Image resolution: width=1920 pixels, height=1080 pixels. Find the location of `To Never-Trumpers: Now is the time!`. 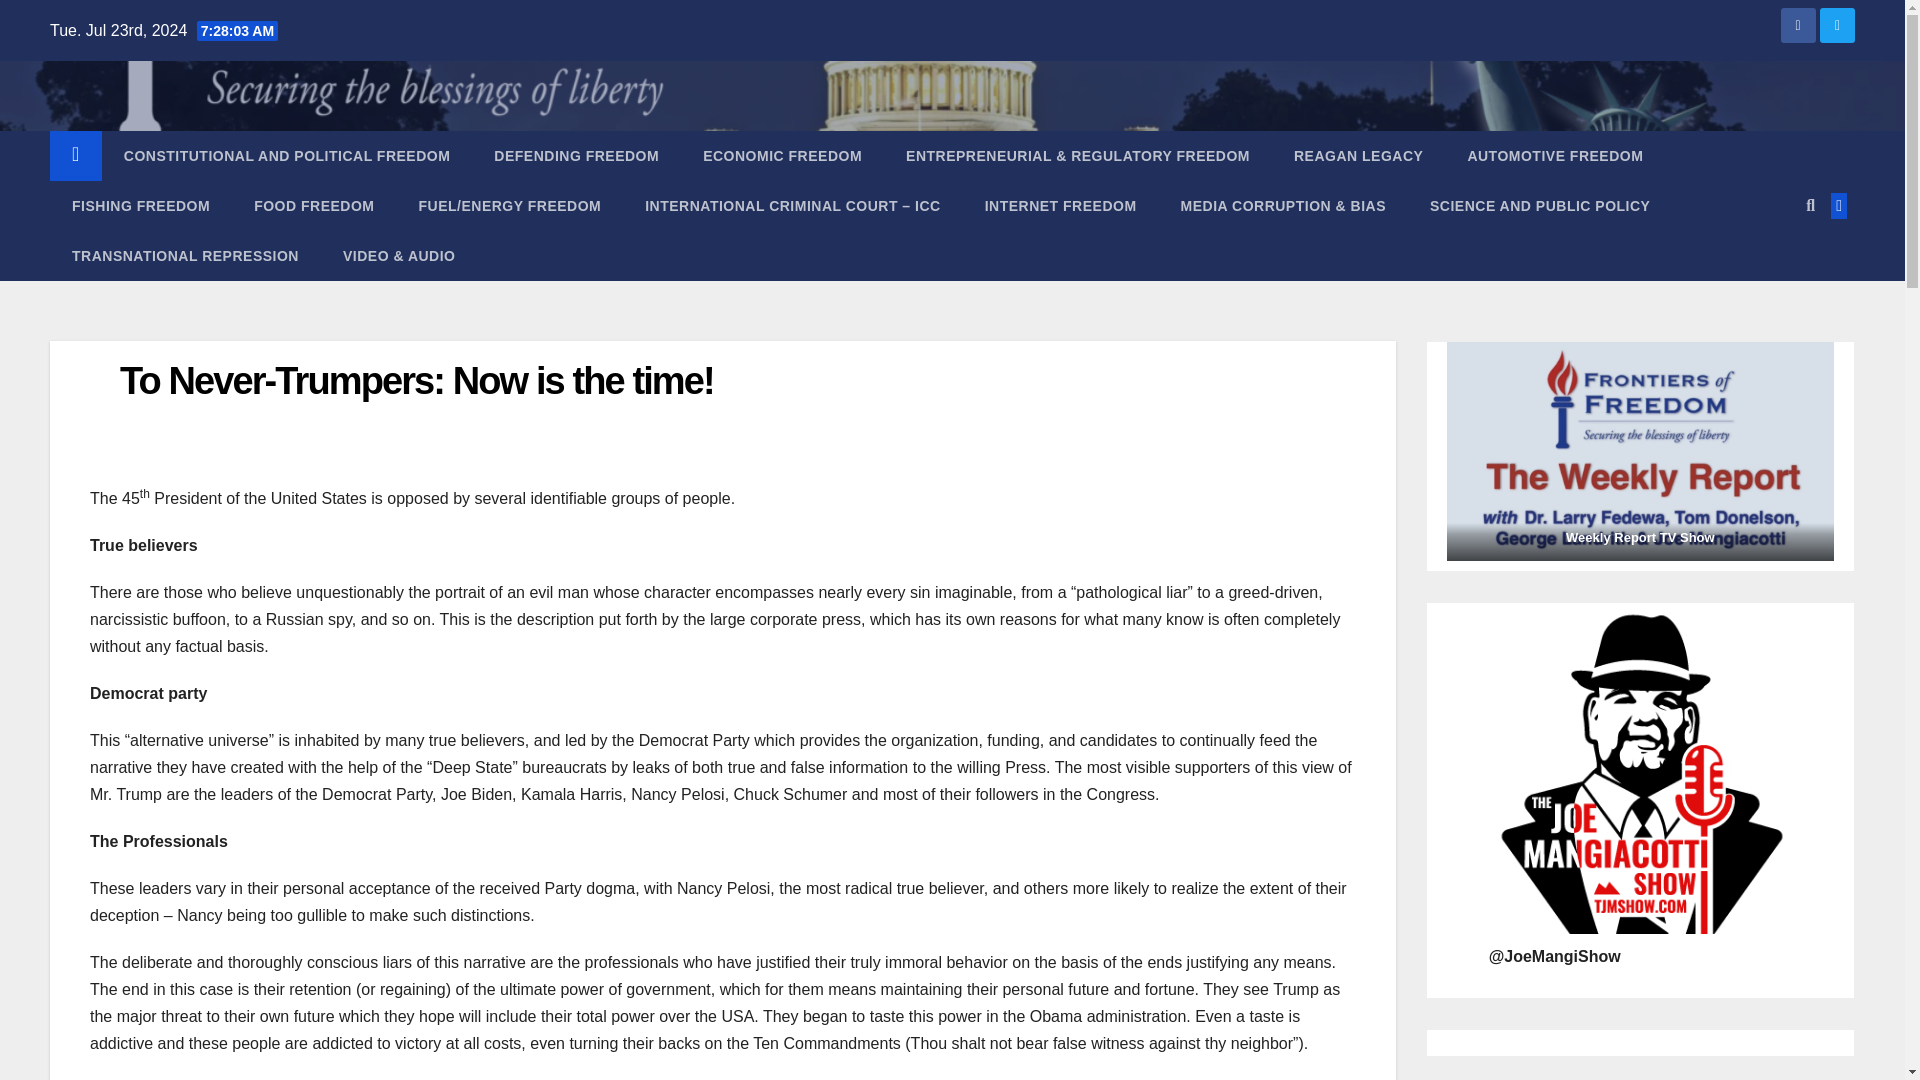

To Never-Trumpers: Now is the time! is located at coordinates (416, 380).